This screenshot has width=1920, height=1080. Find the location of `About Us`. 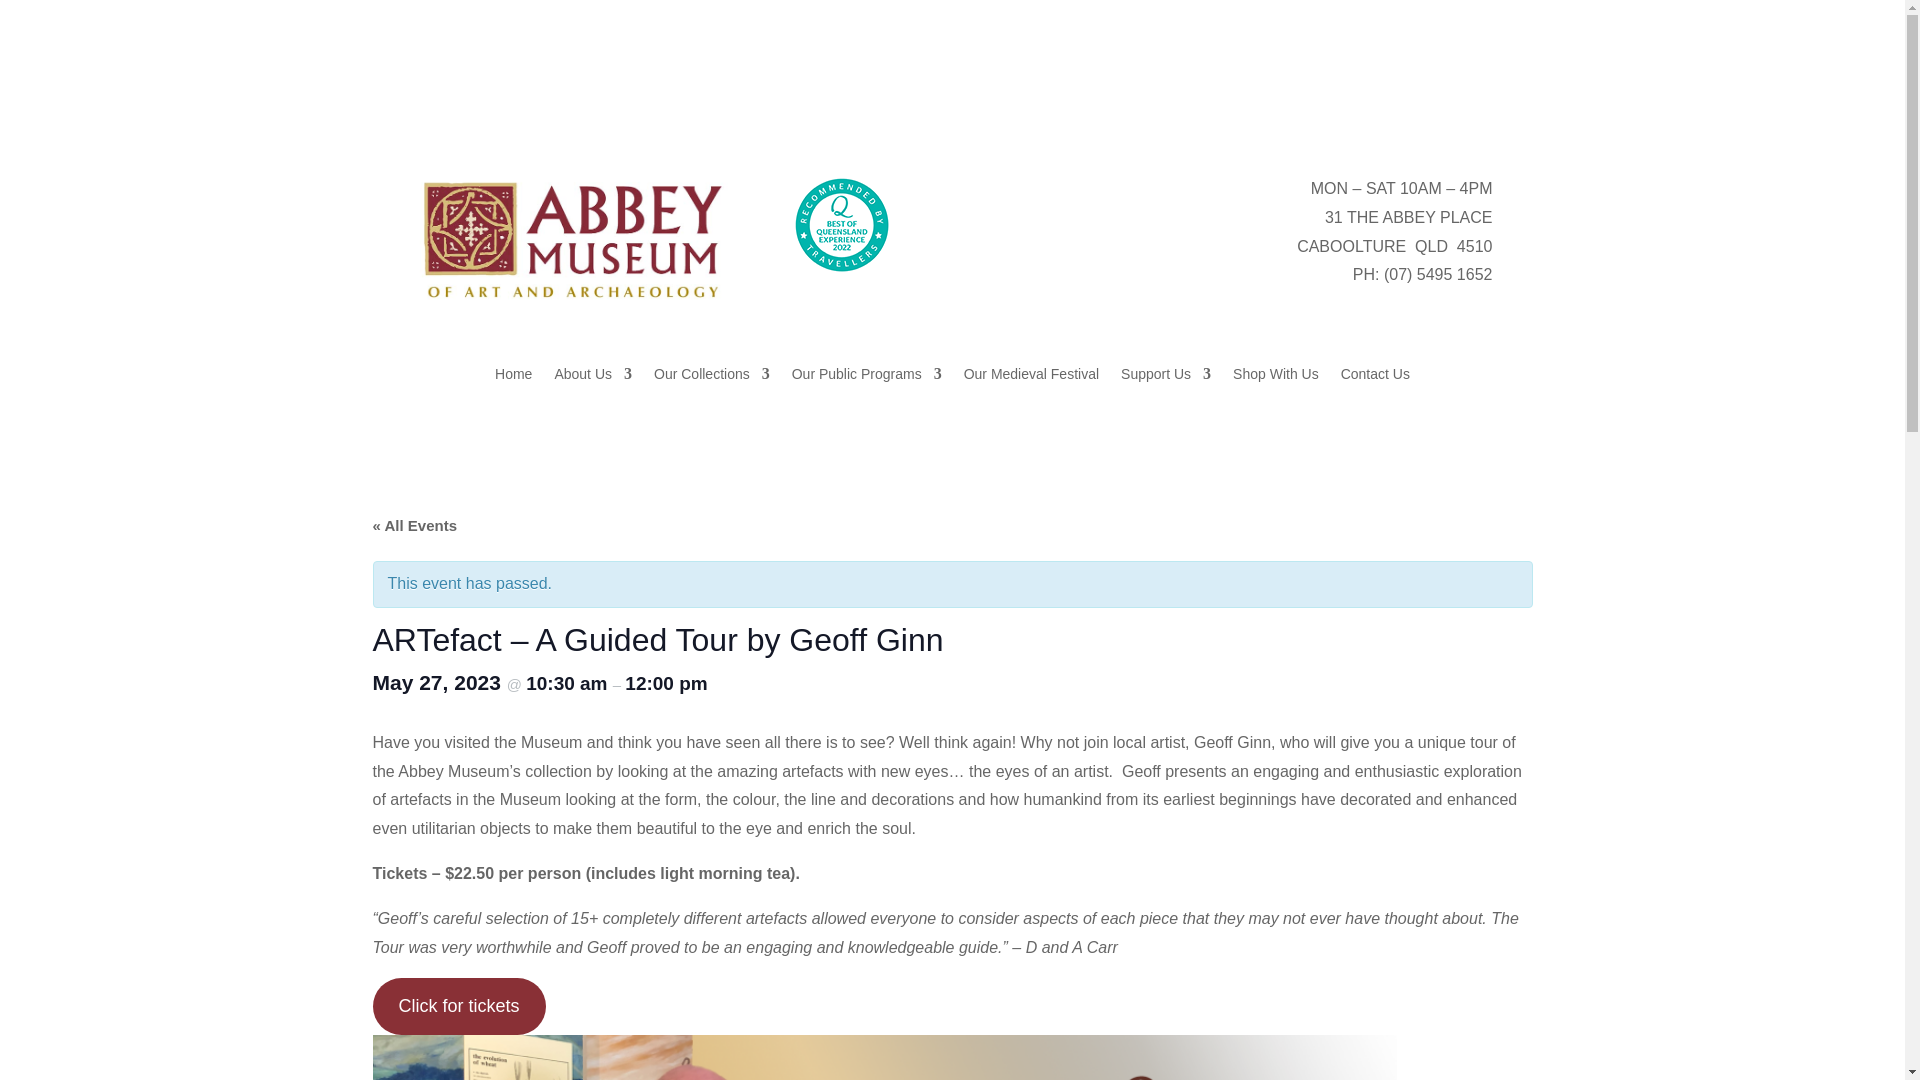

About Us is located at coordinates (592, 378).